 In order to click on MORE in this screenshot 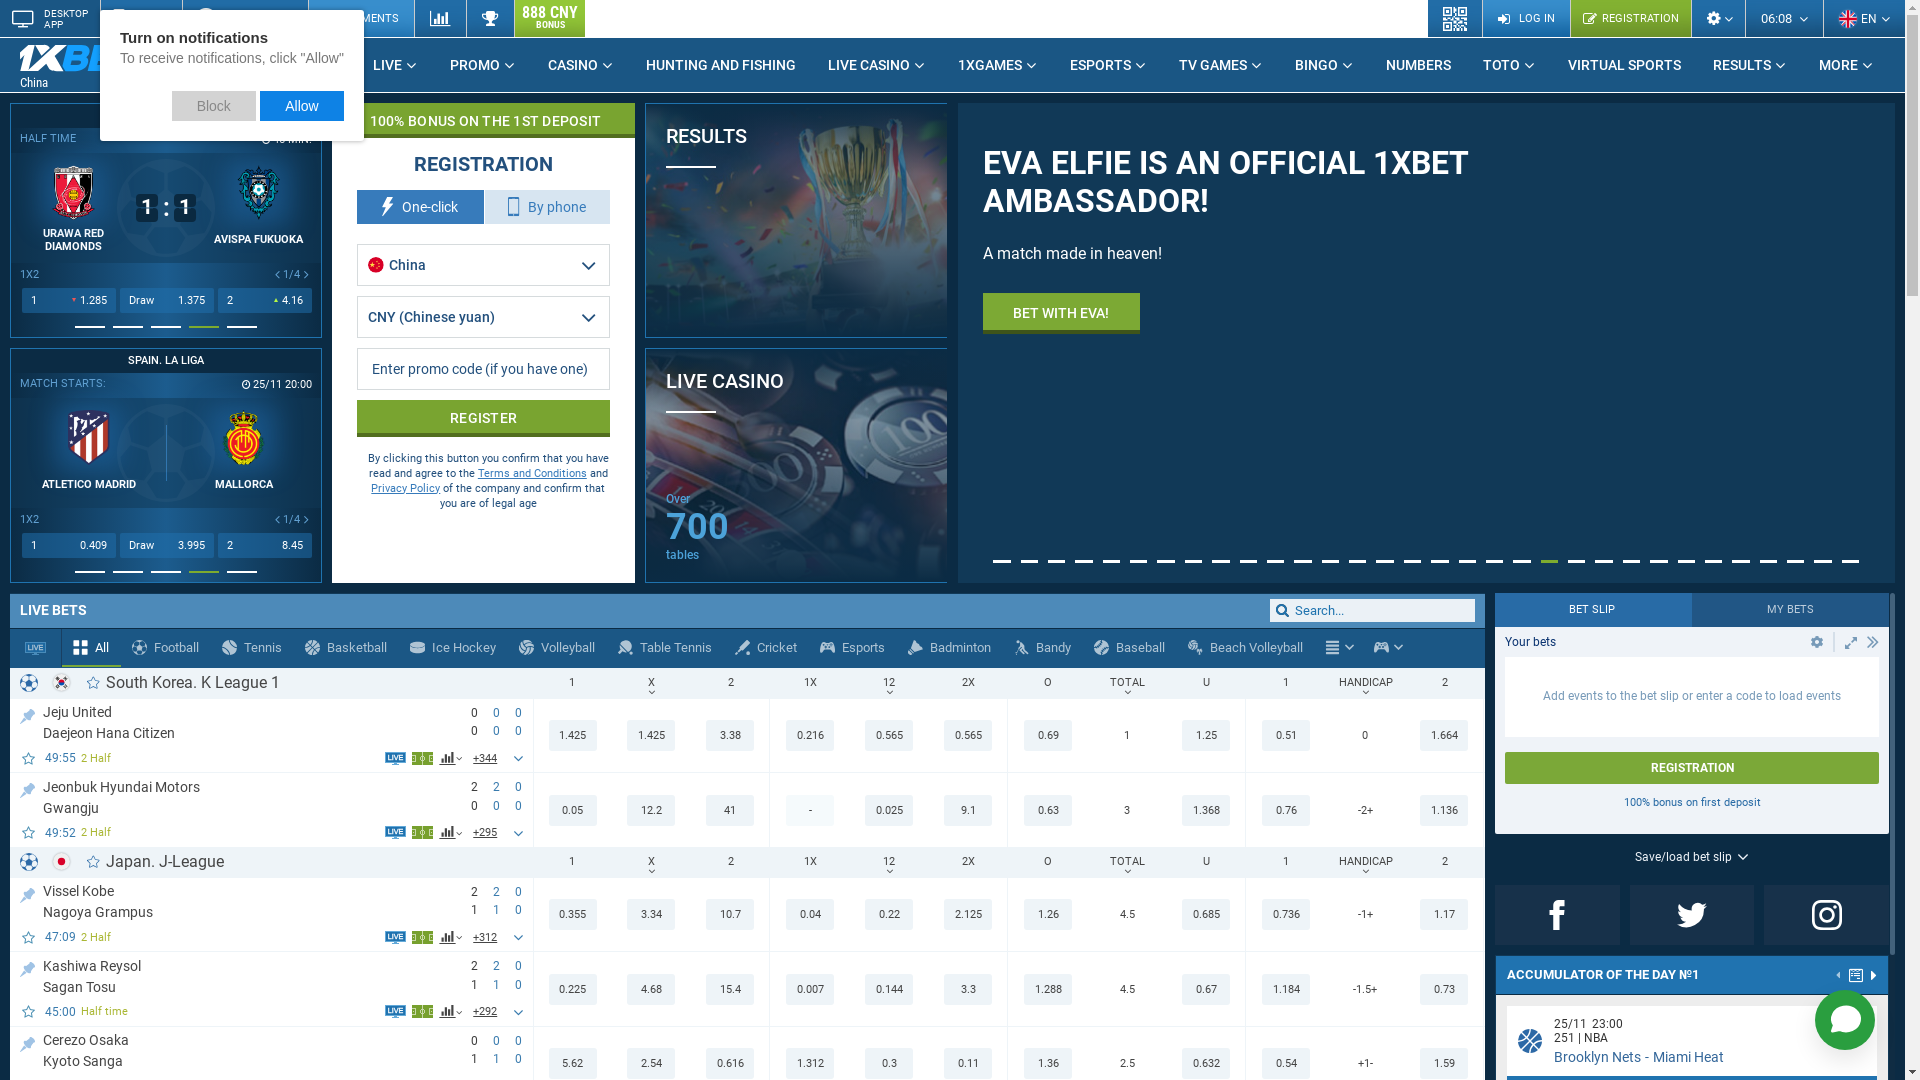, I will do `click(1846, 65)`.